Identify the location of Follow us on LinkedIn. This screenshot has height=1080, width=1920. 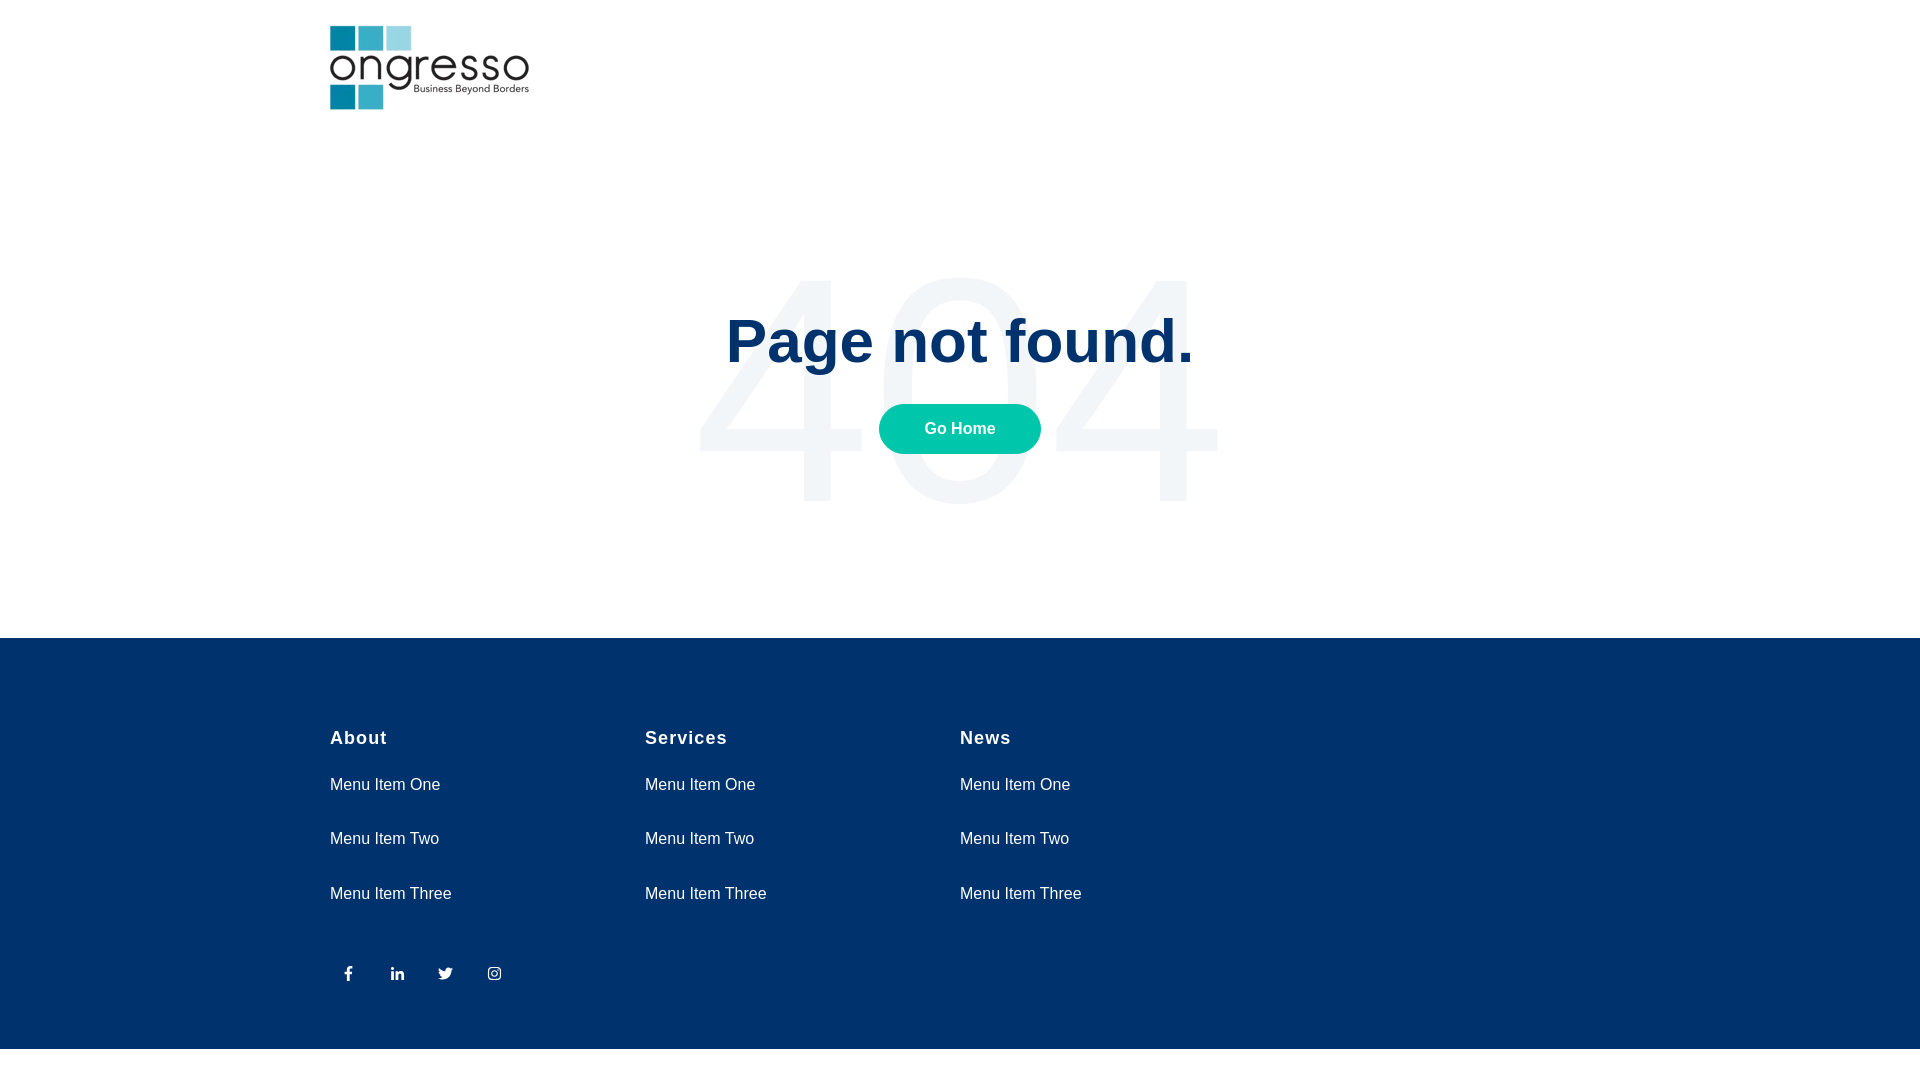
(403, 978).